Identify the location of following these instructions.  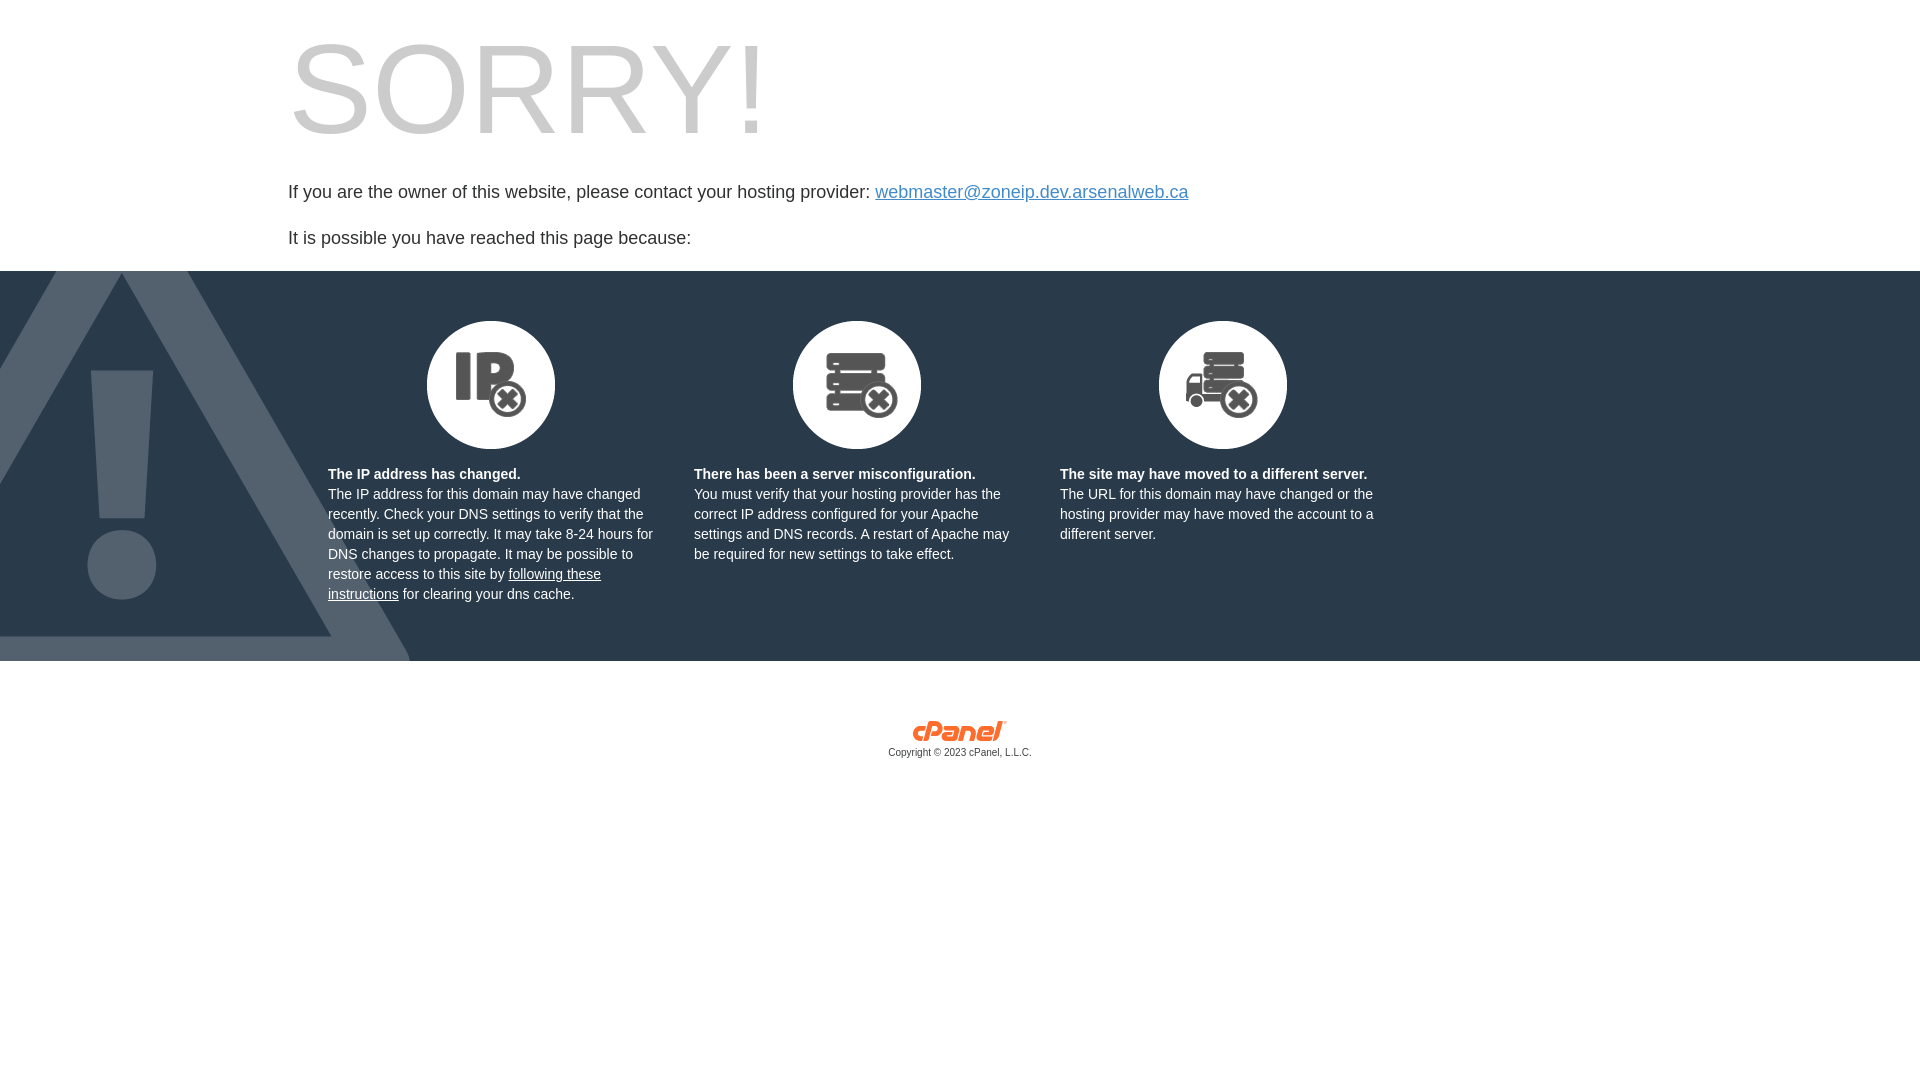
(464, 584).